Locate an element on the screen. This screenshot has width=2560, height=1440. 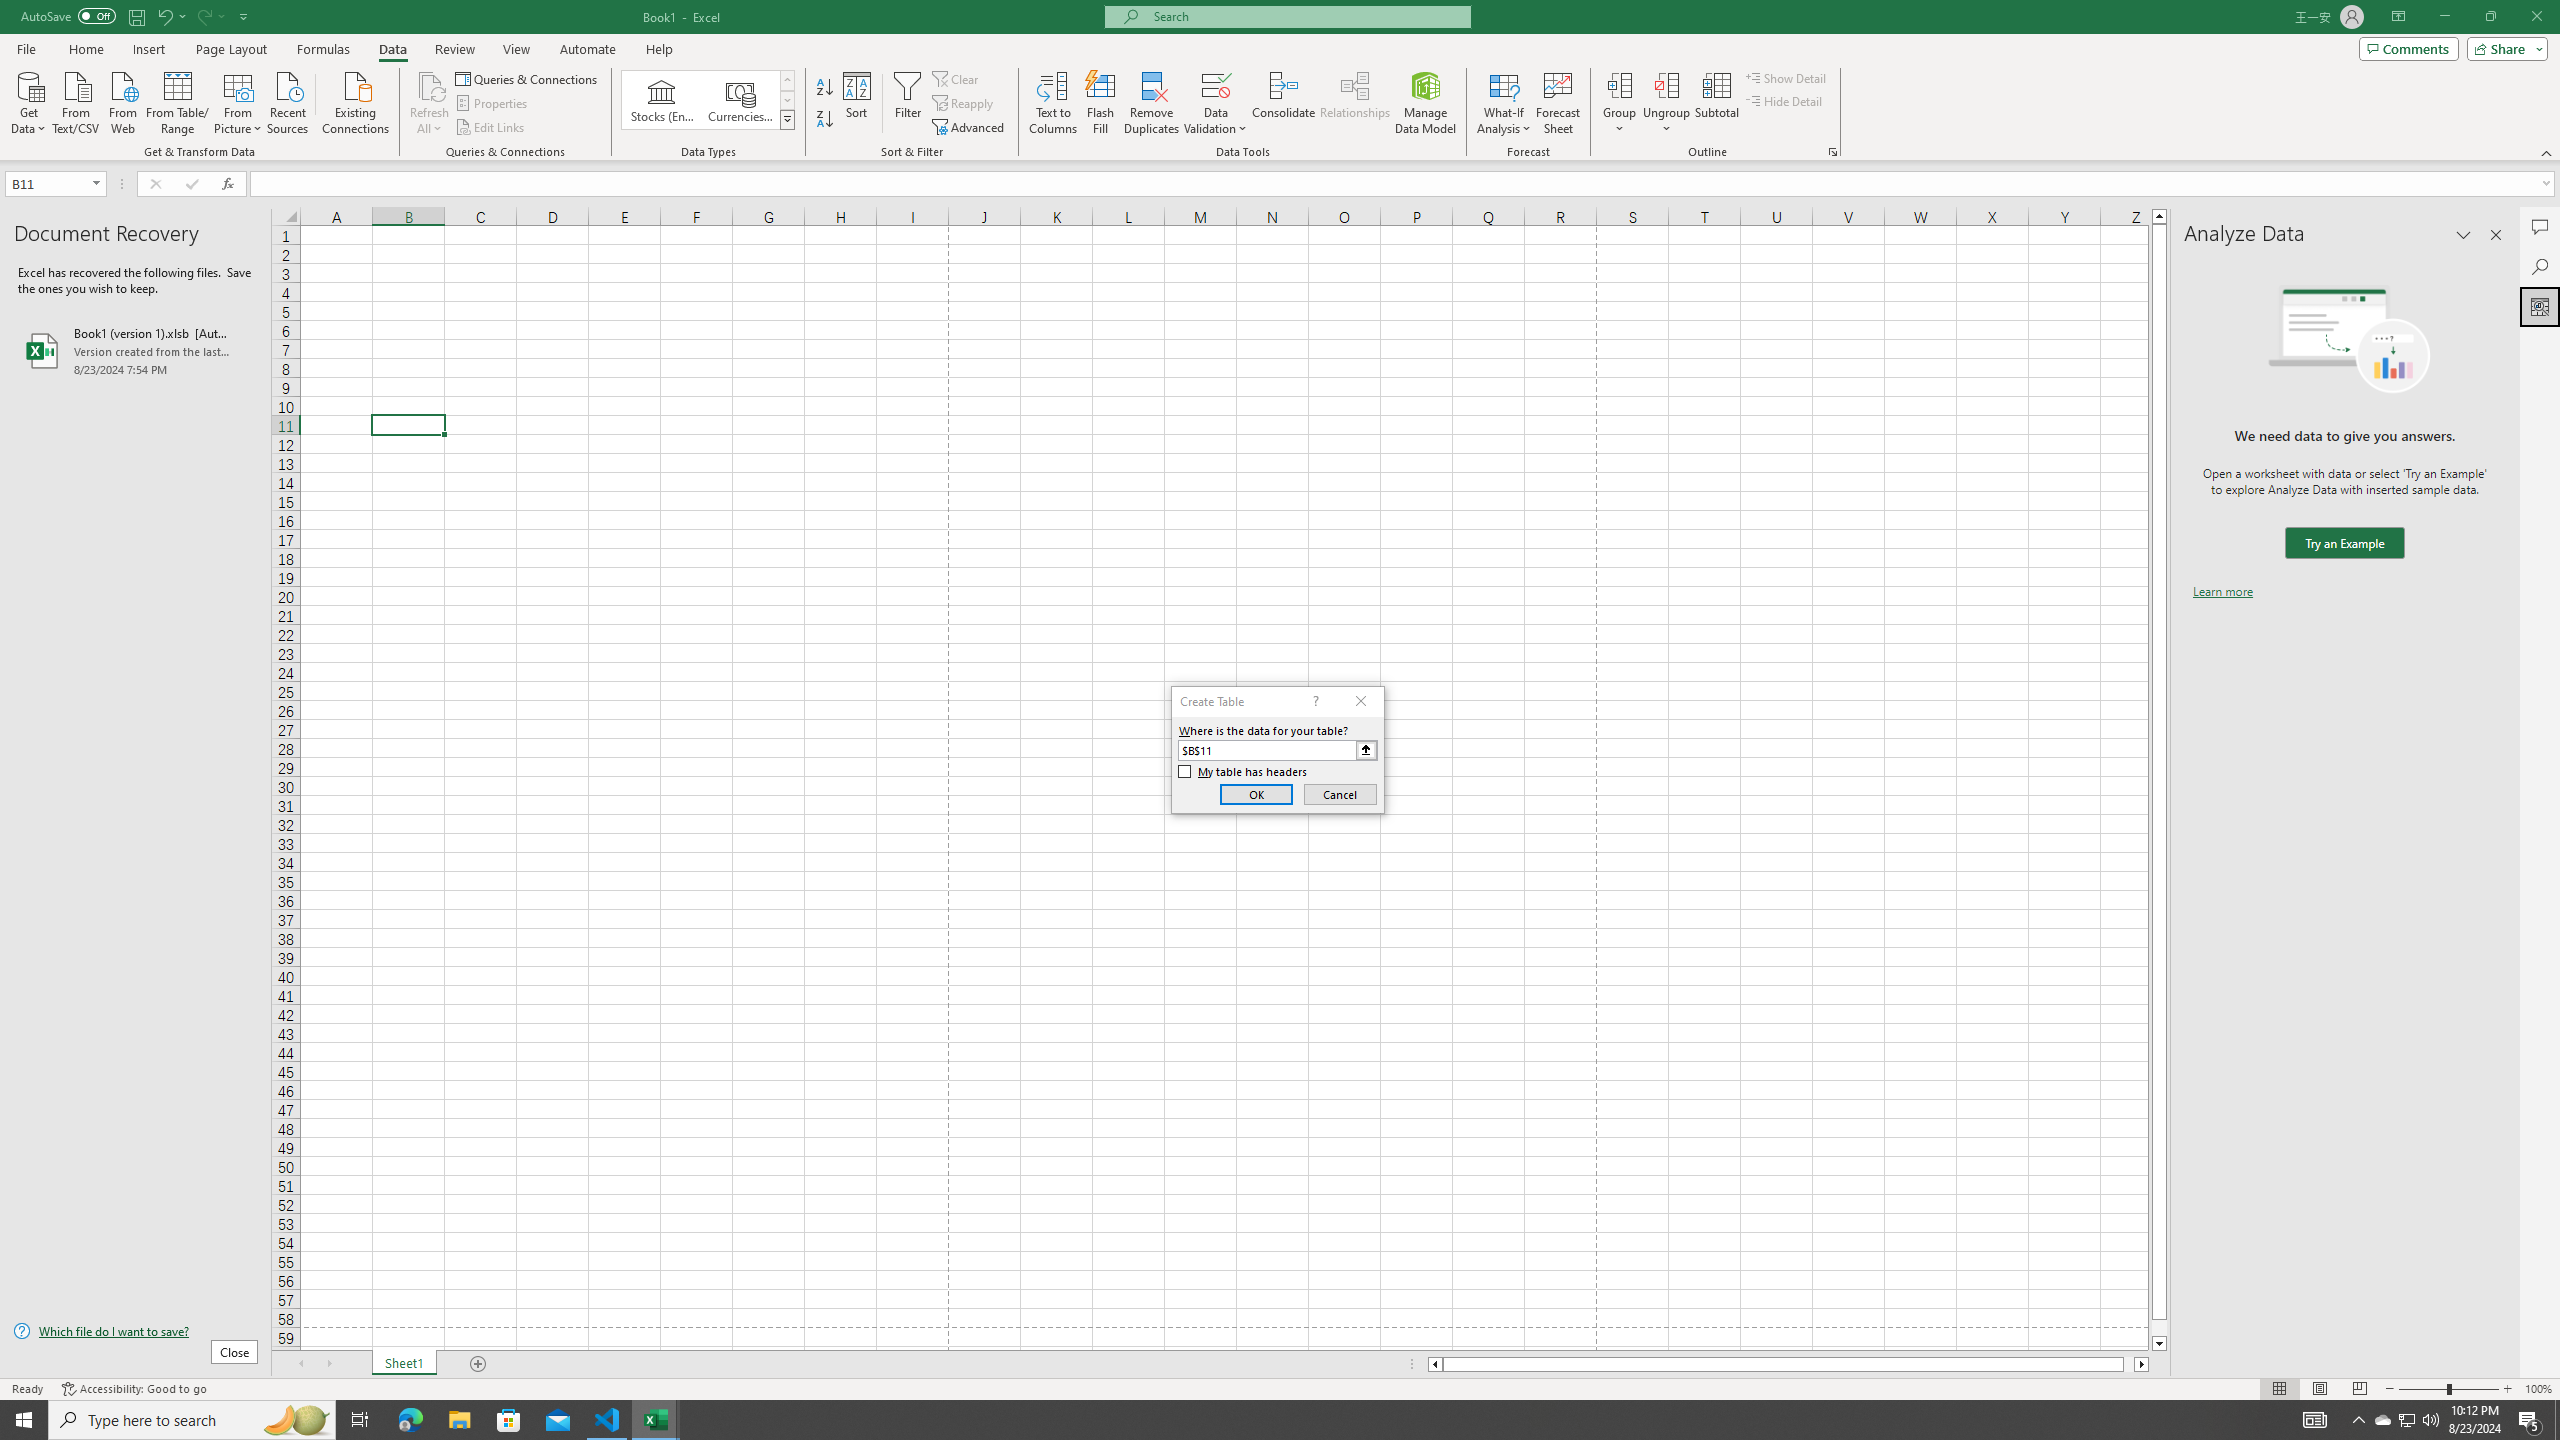
Microsoft search is located at coordinates (1306, 16).